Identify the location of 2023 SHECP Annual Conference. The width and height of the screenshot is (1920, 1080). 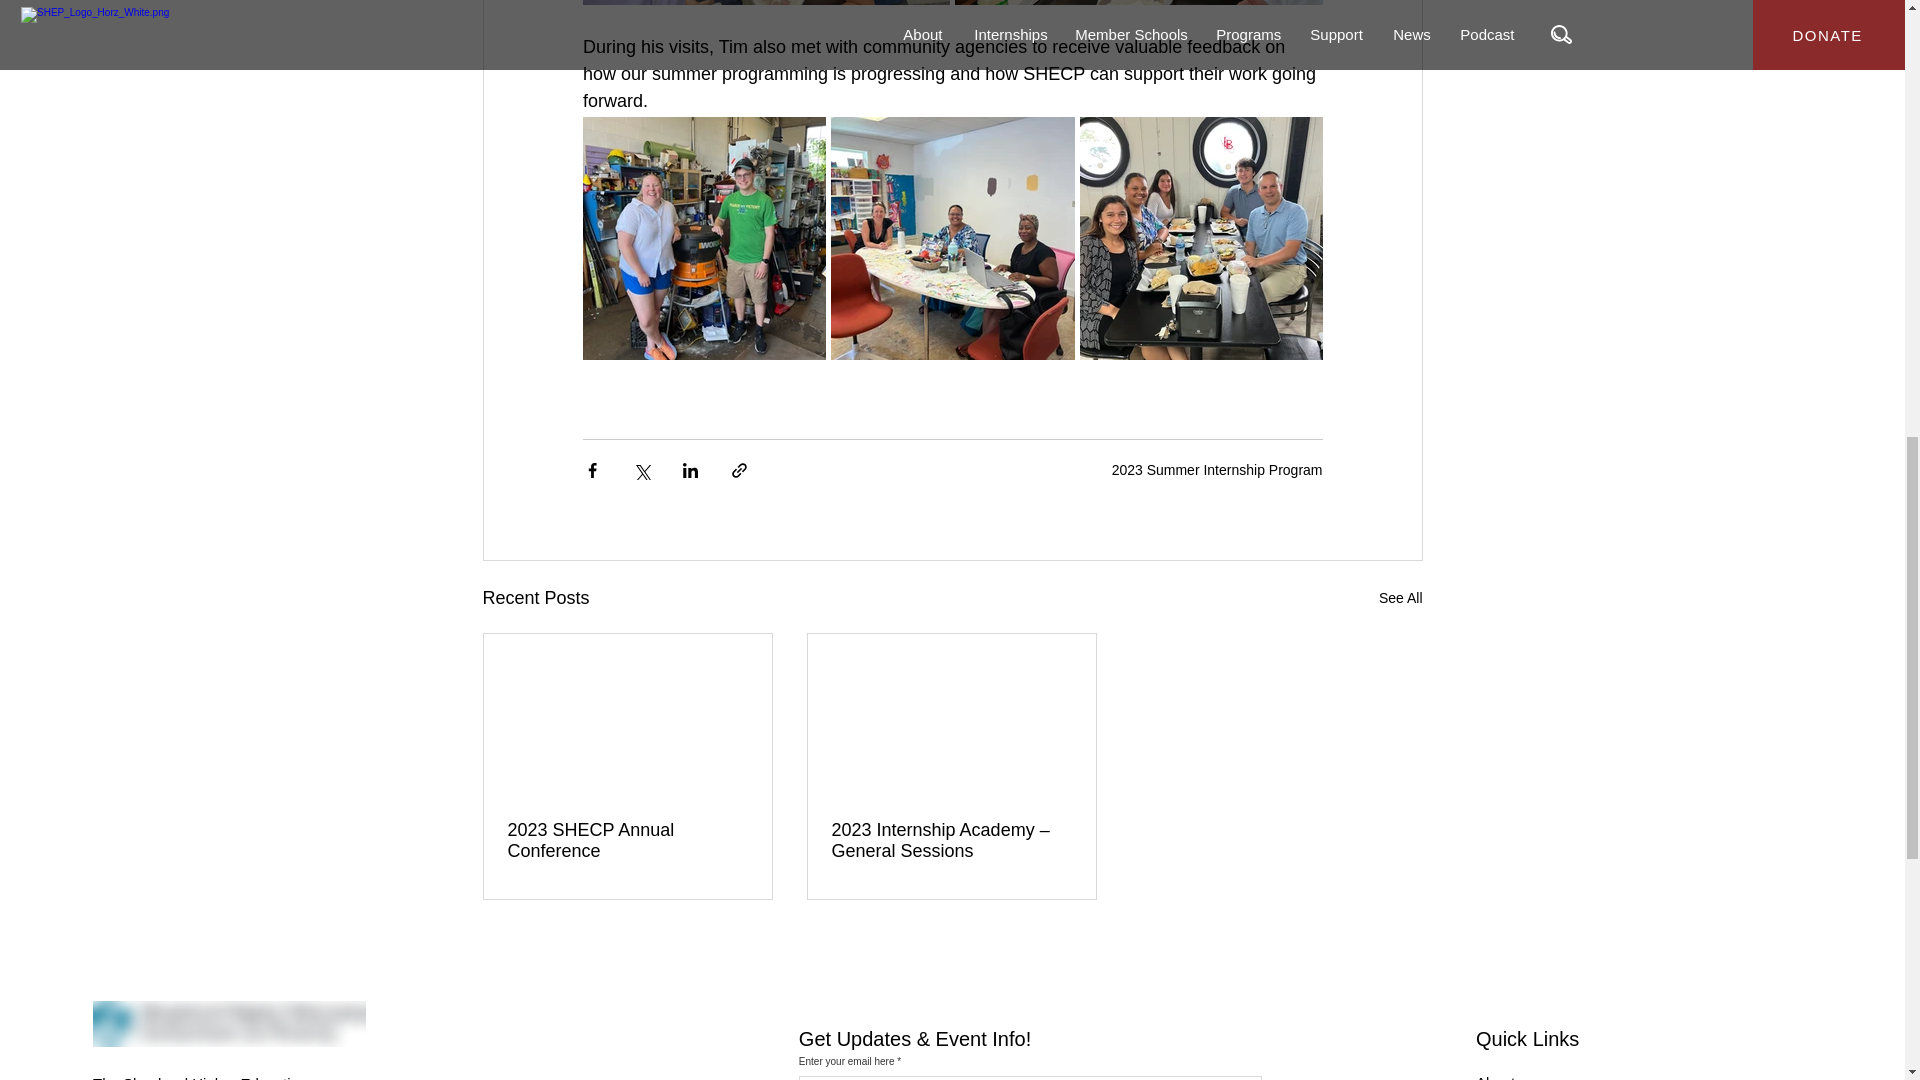
(628, 840).